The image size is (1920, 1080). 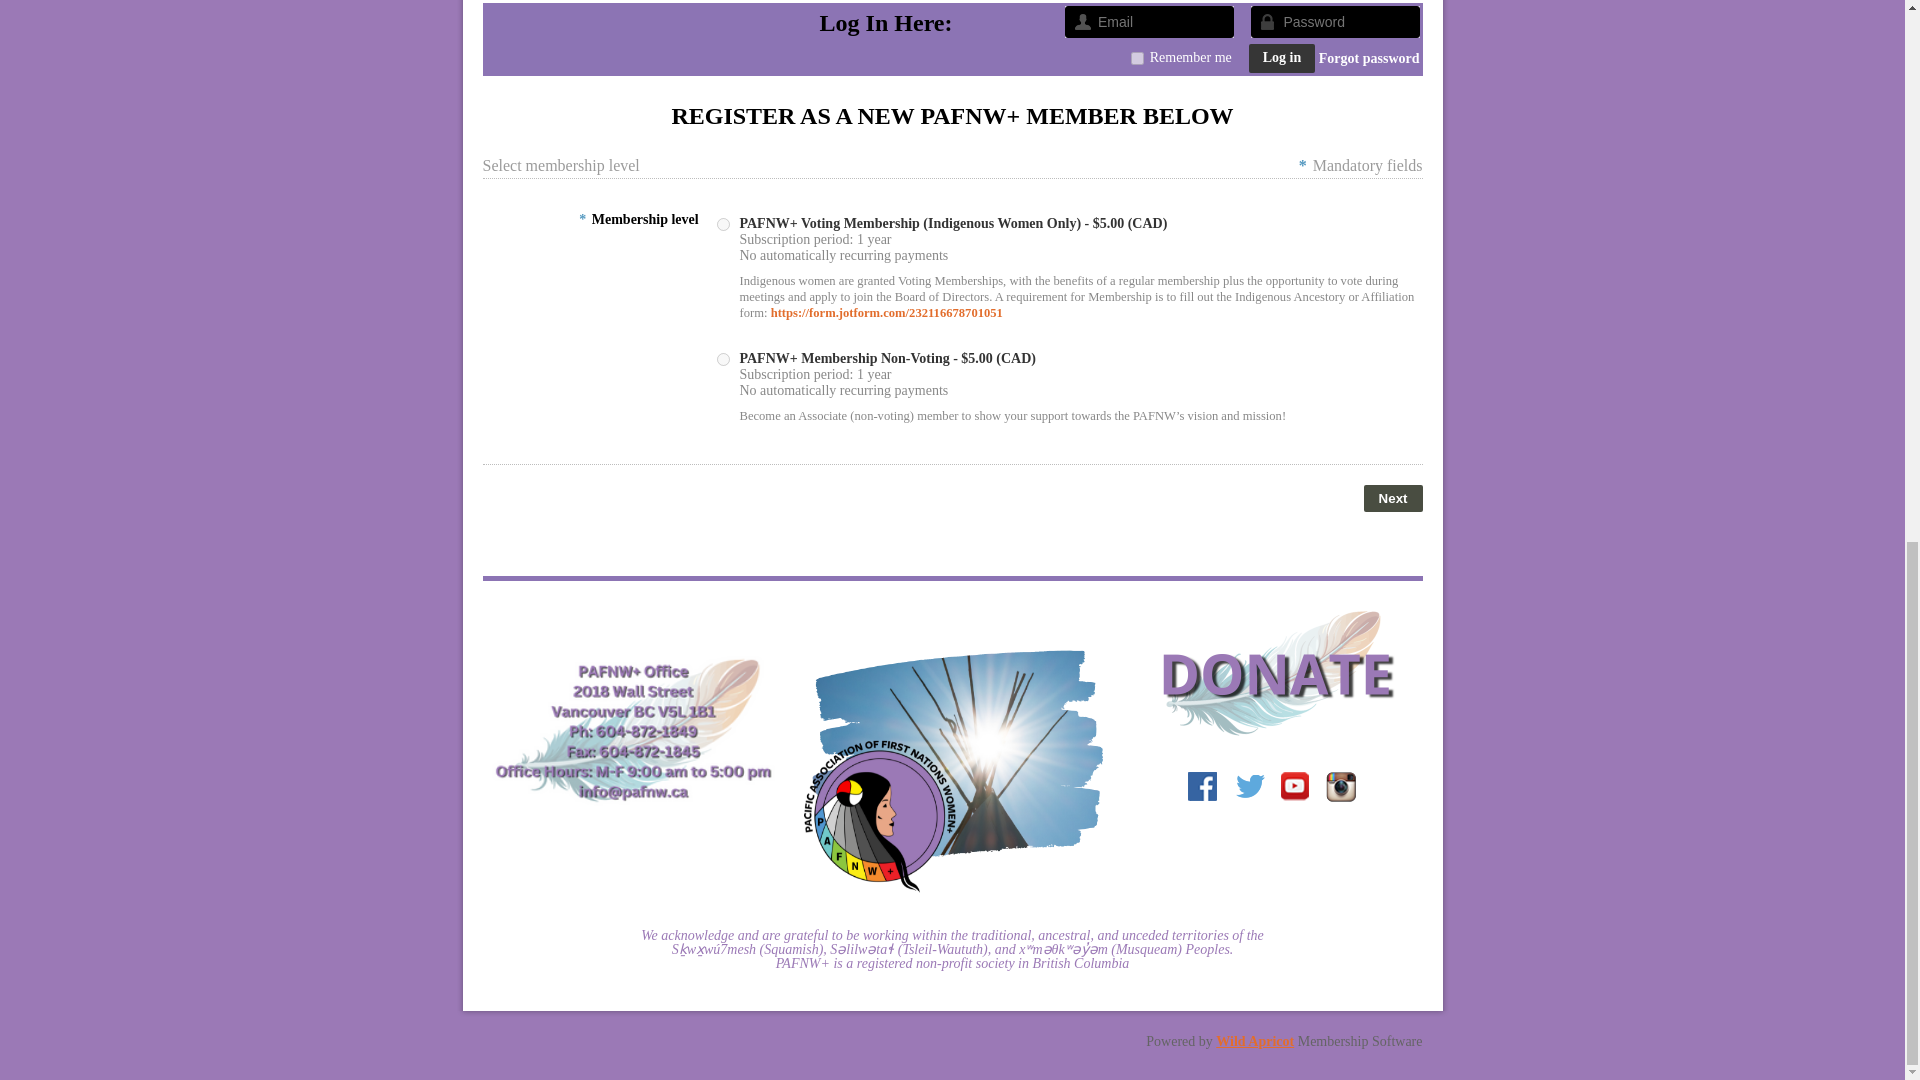 I want to click on Instagram, so click(x=1340, y=788).